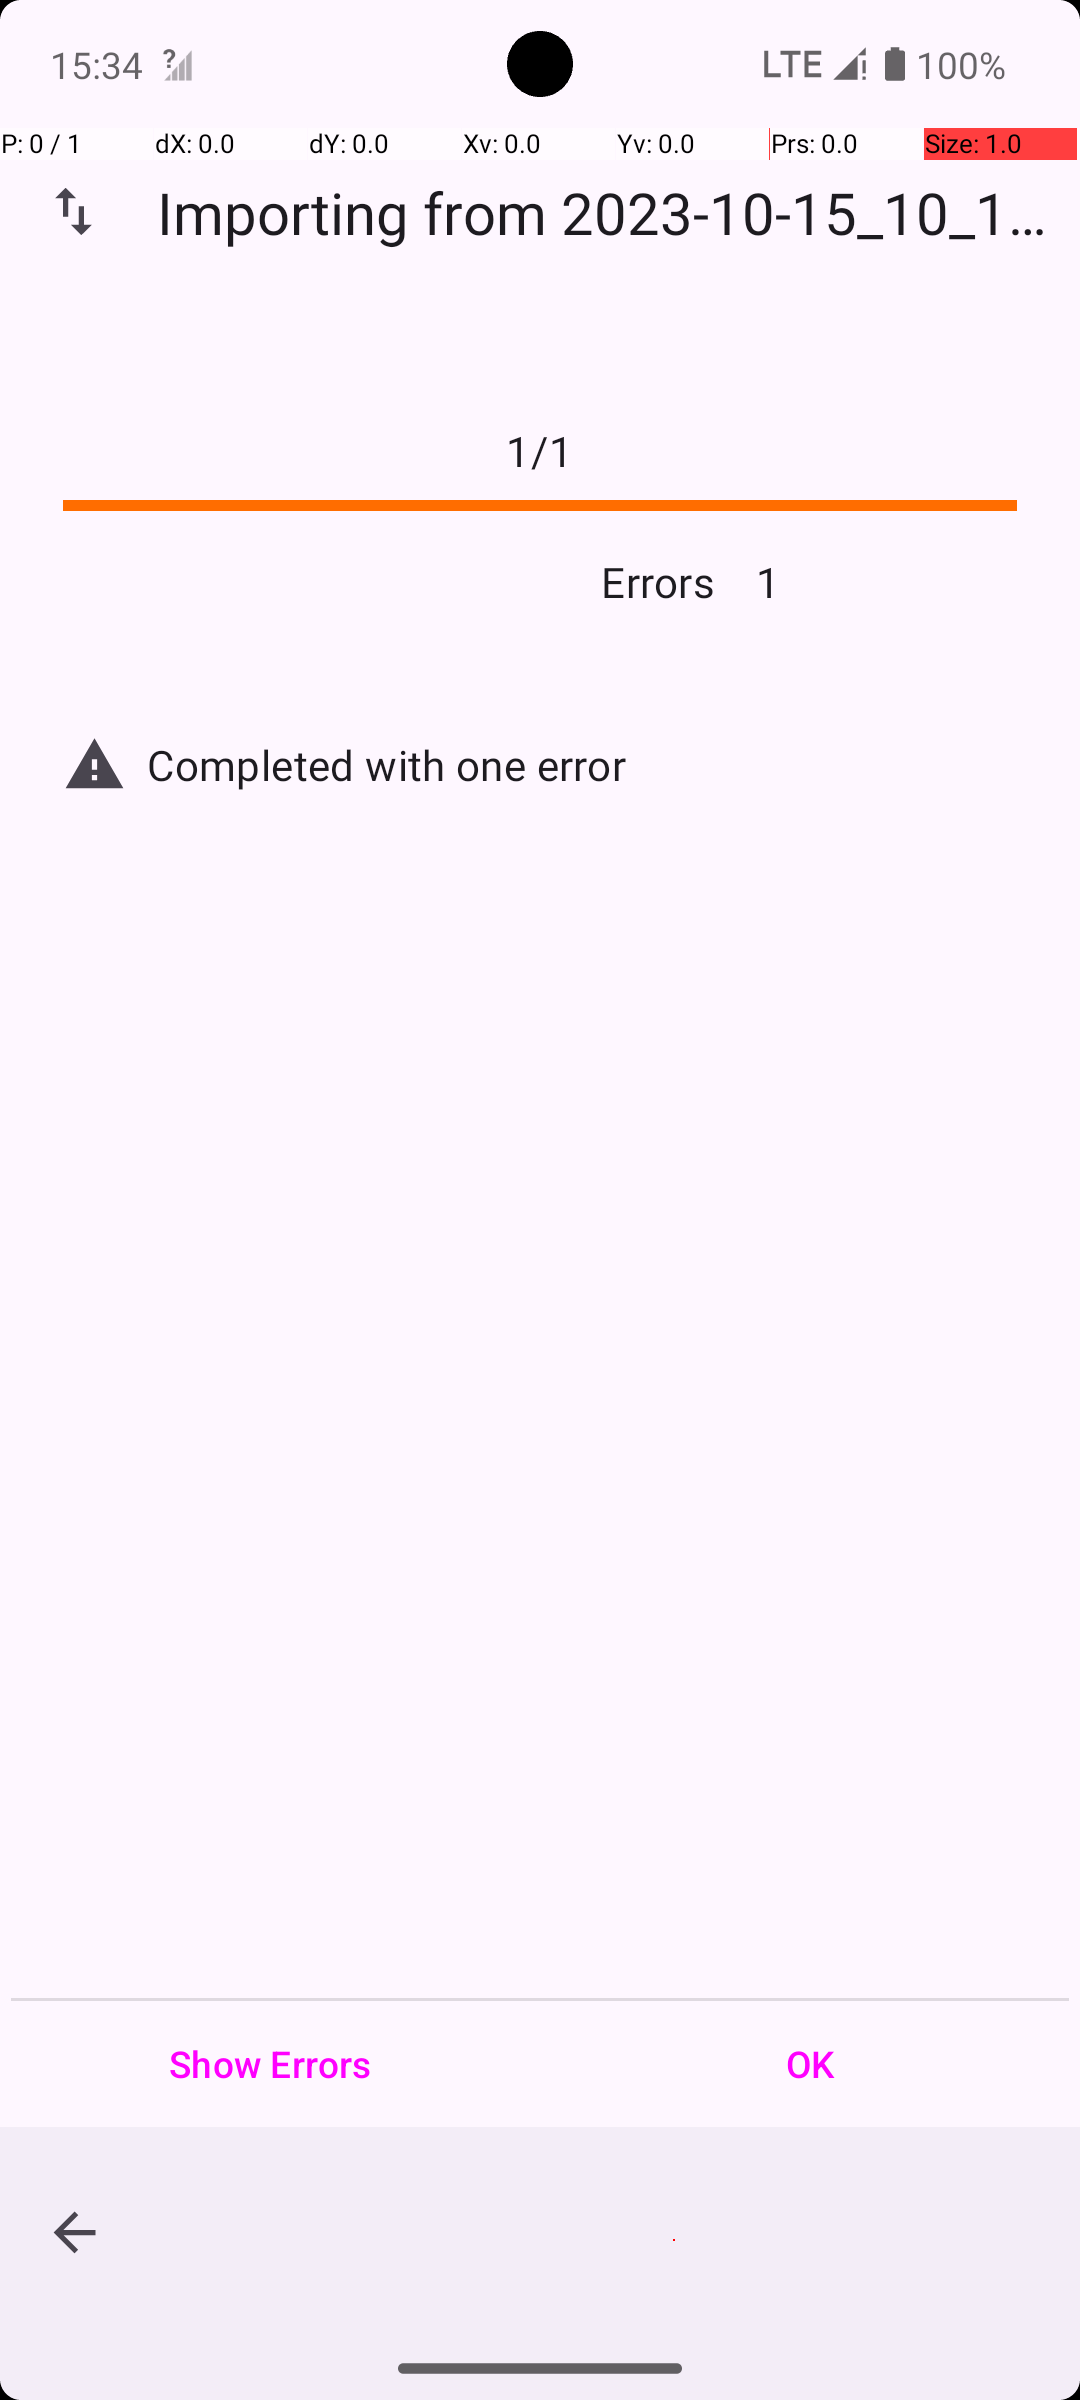 The image size is (1080, 2400). What do you see at coordinates (378, 582) in the screenshot?
I see `Errors` at bounding box center [378, 582].